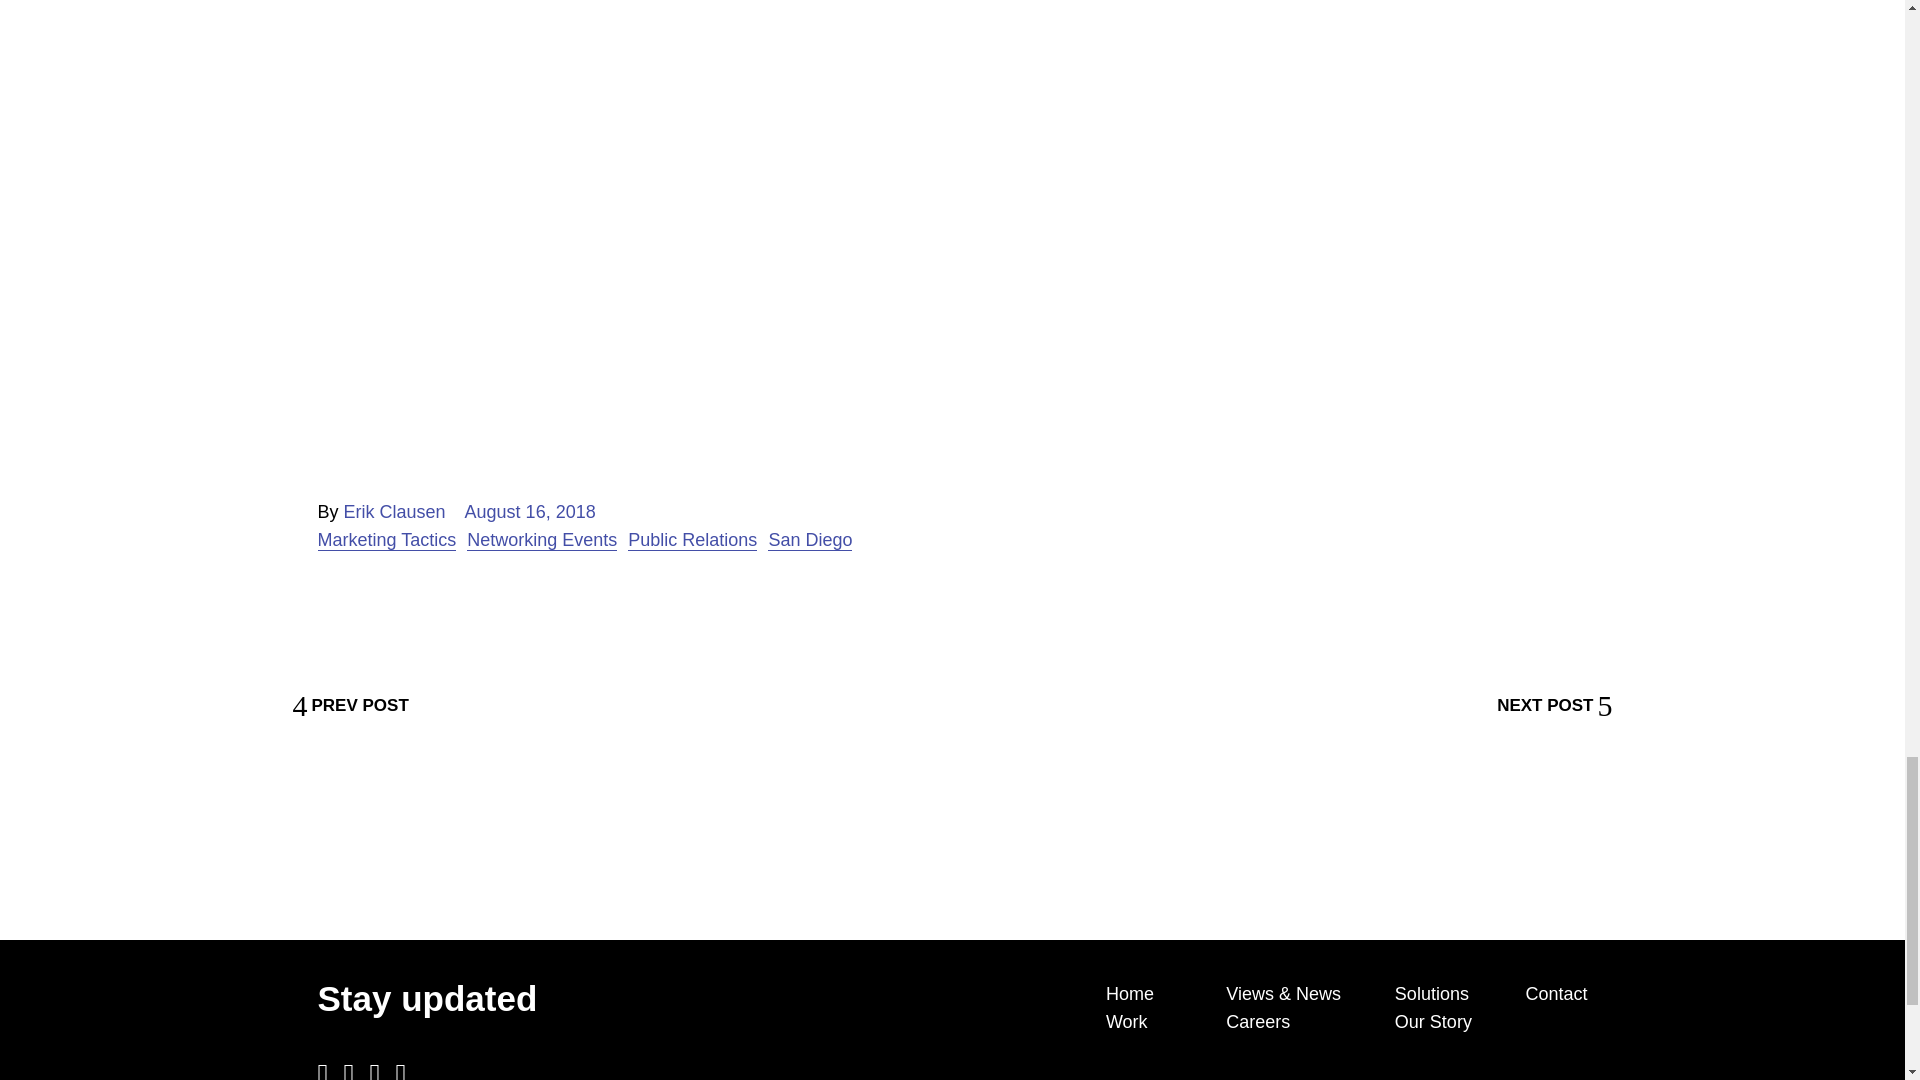 The width and height of the screenshot is (1920, 1080). Describe the element at coordinates (394, 512) in the screenshot. I see `Posts by Erik Clausen` at that location.